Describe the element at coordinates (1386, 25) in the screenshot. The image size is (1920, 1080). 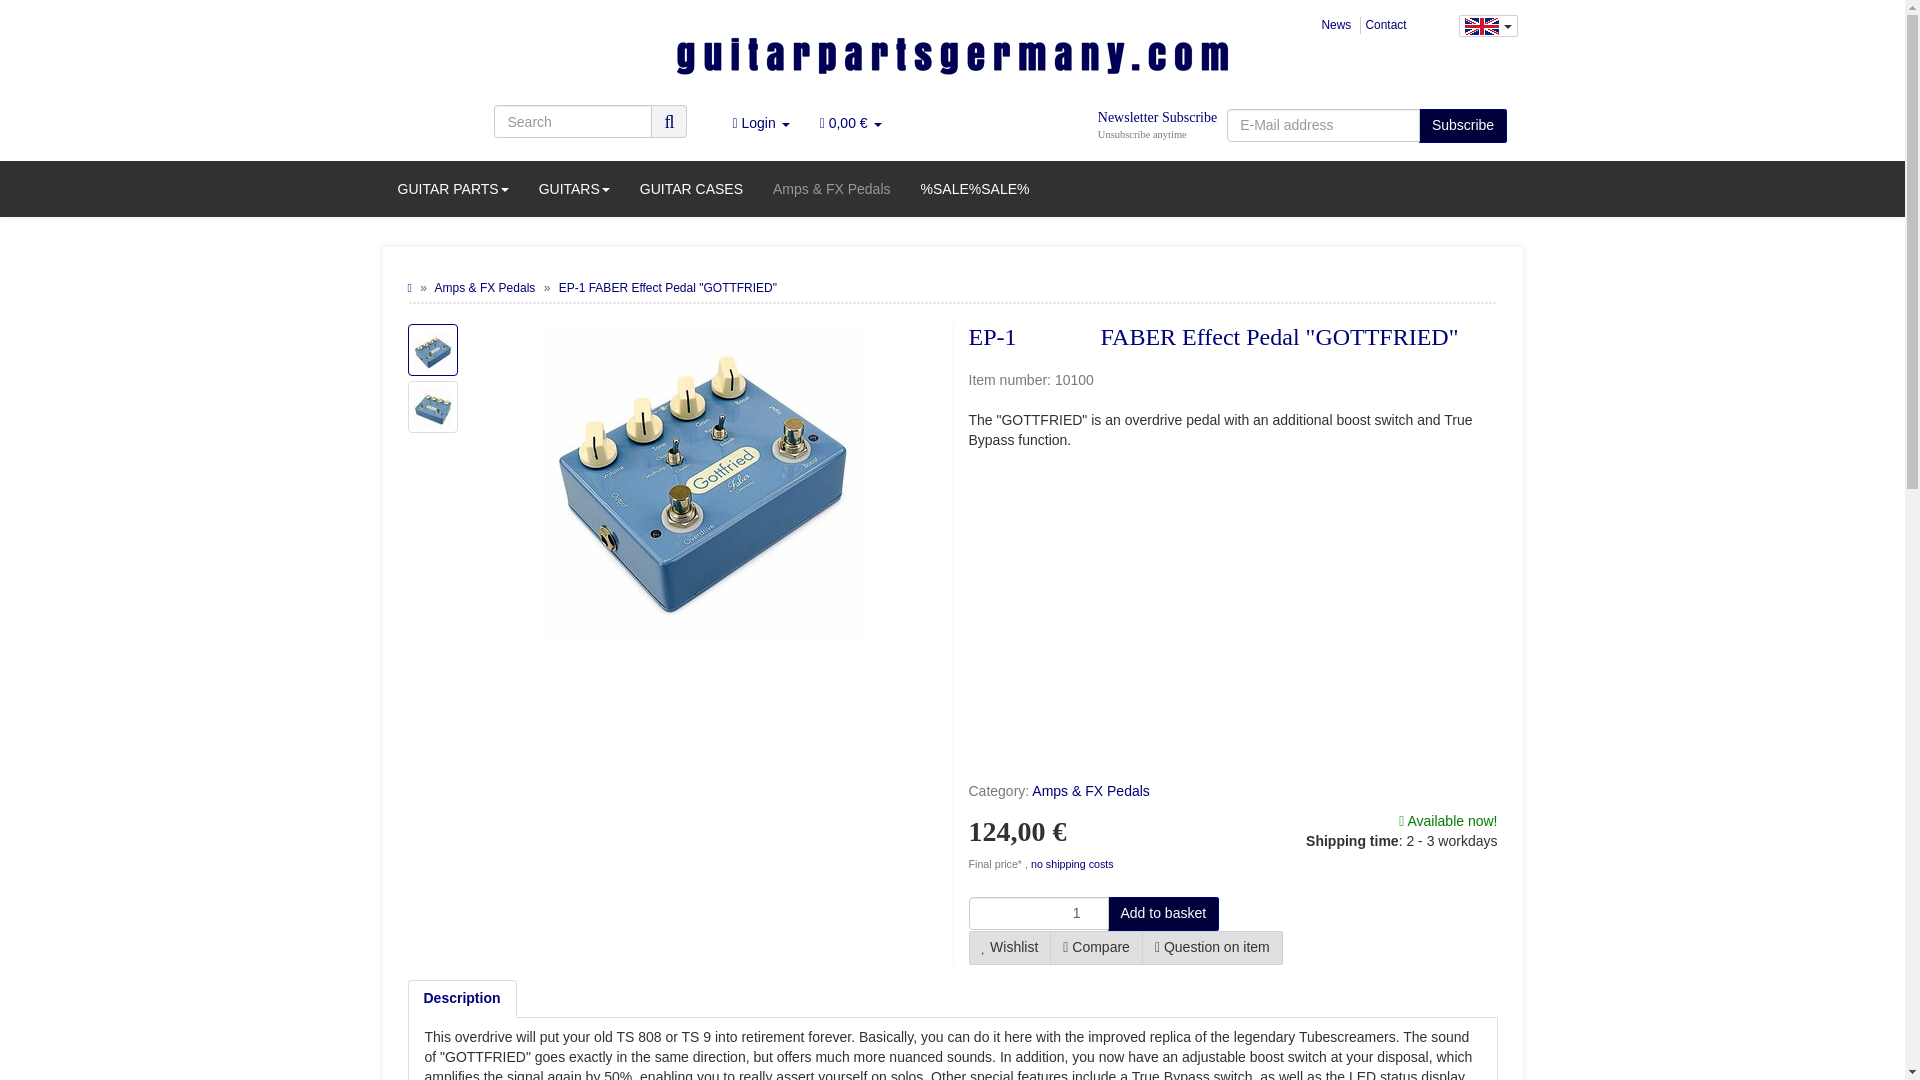
I see `Contact` at that location.